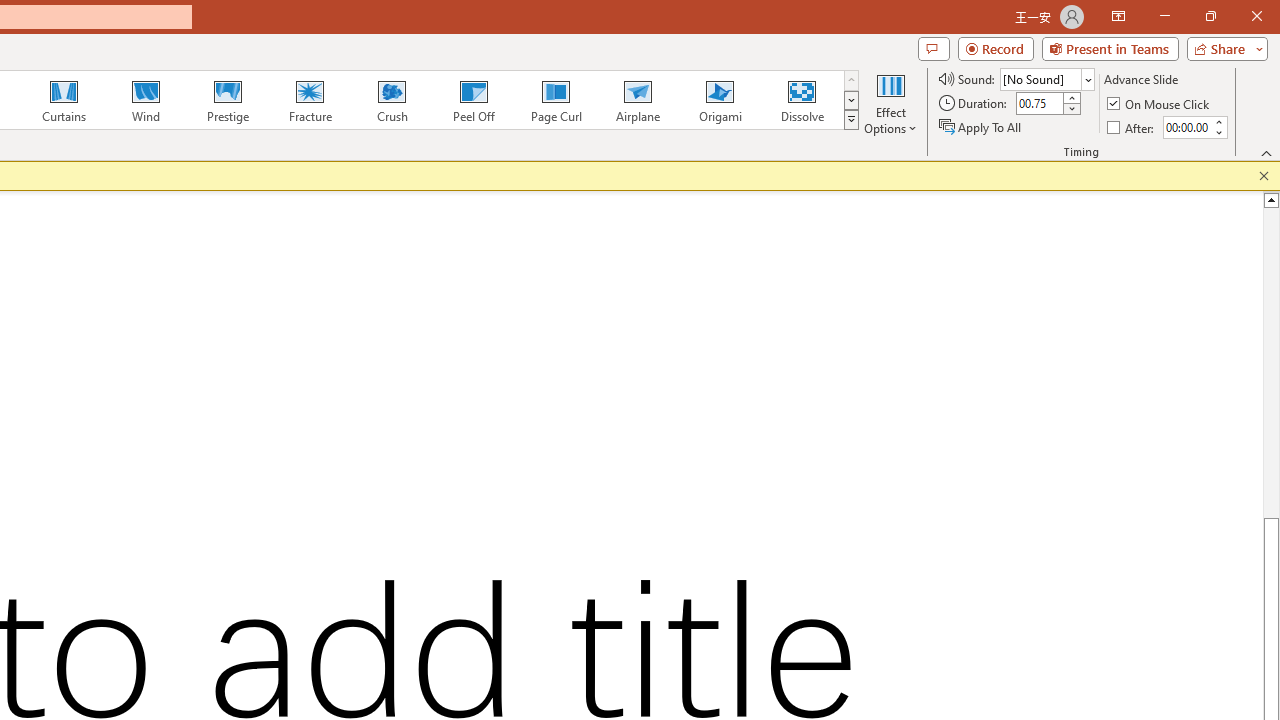  Describe the element at coordinates (145, 100) in the screenshot. I see `Wind` at that location.